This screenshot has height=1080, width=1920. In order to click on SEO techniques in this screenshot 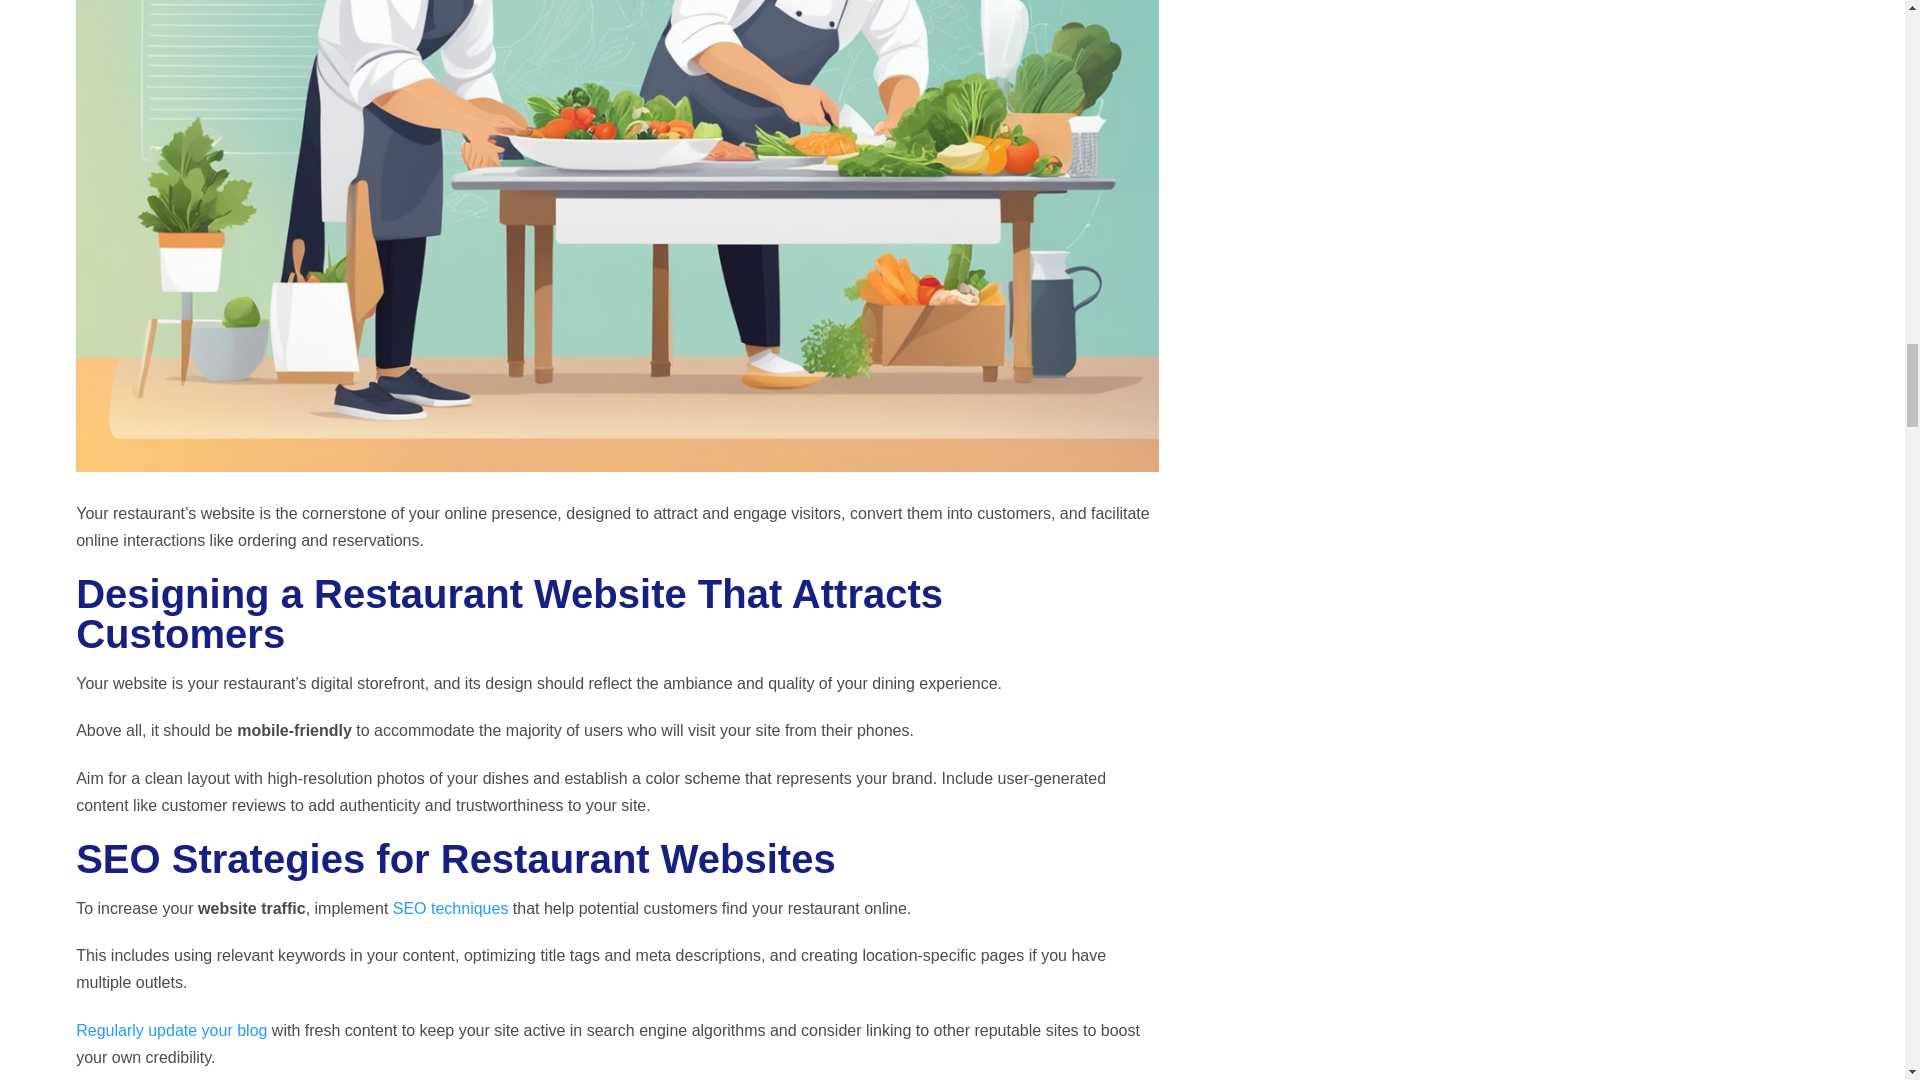, I will do `click(450, 908)`.